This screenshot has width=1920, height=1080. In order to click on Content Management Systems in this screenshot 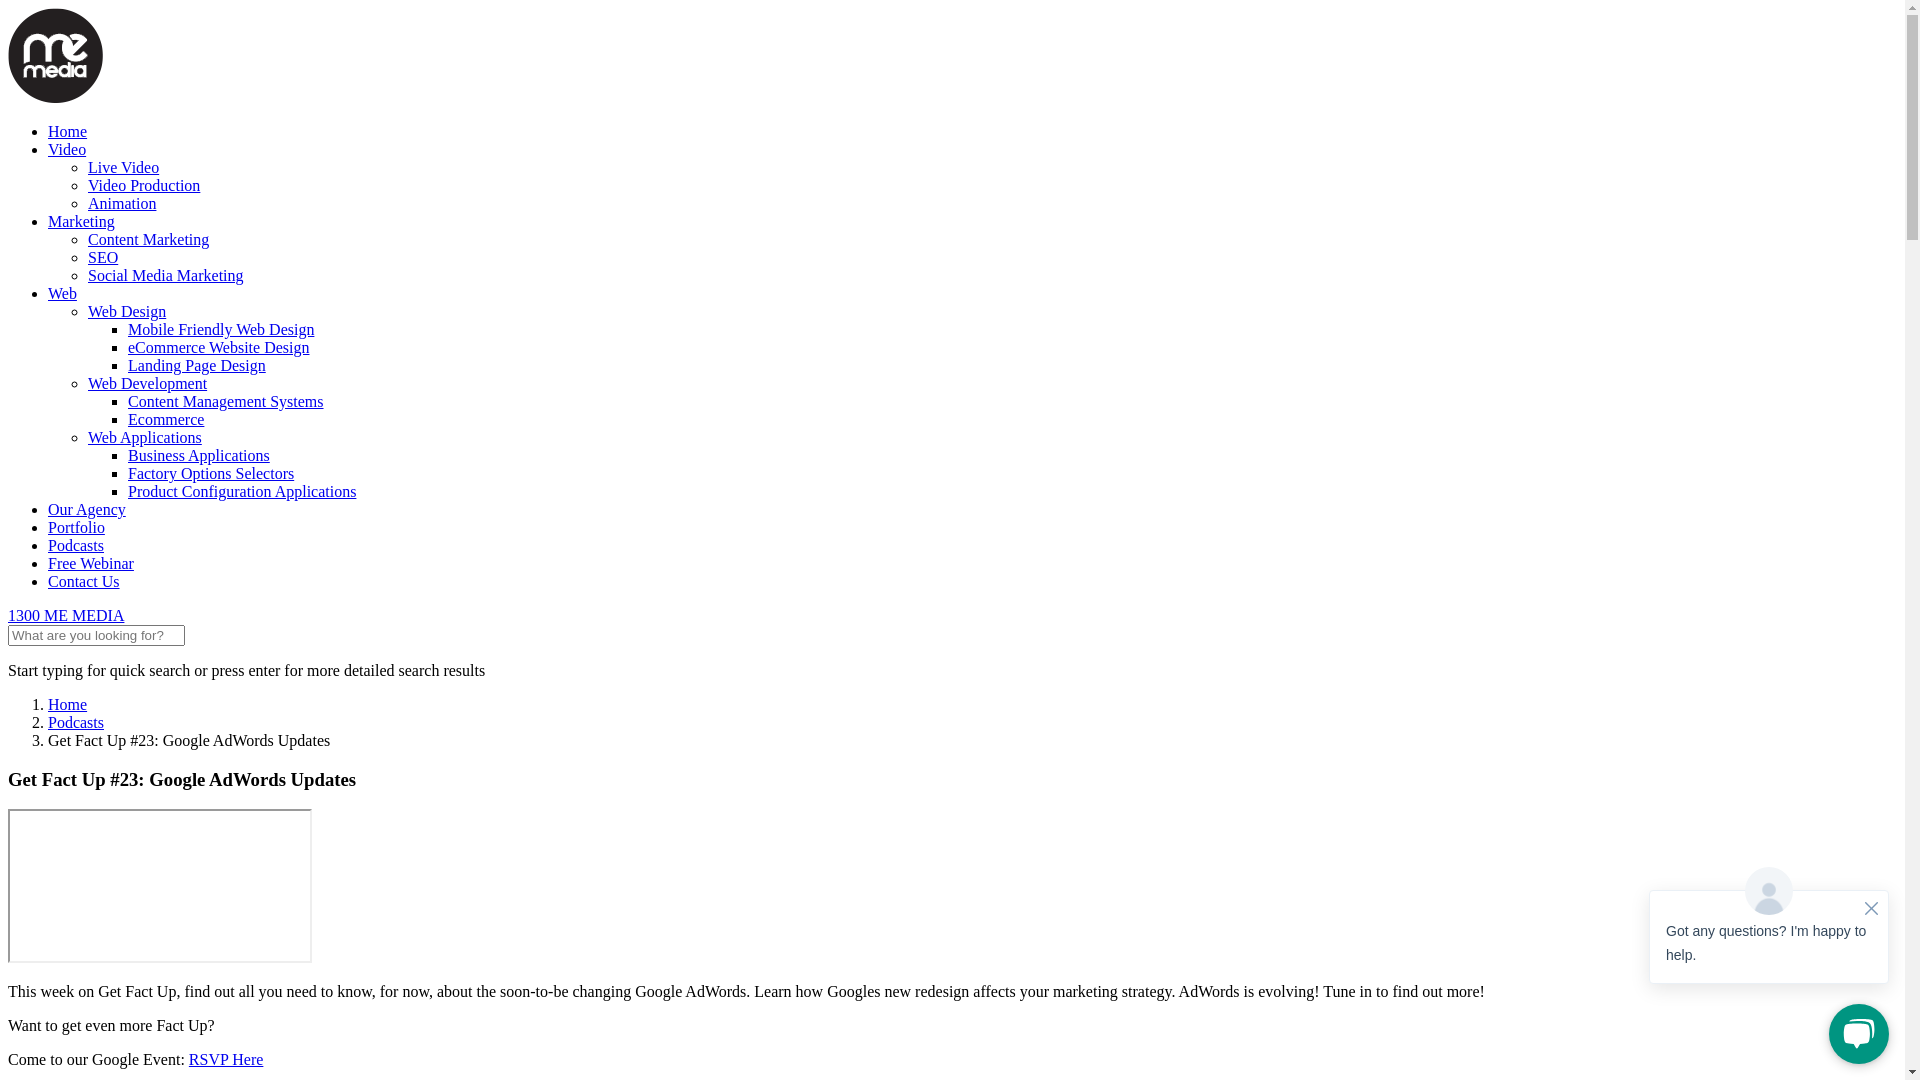, I will do `click(226, 402)`.